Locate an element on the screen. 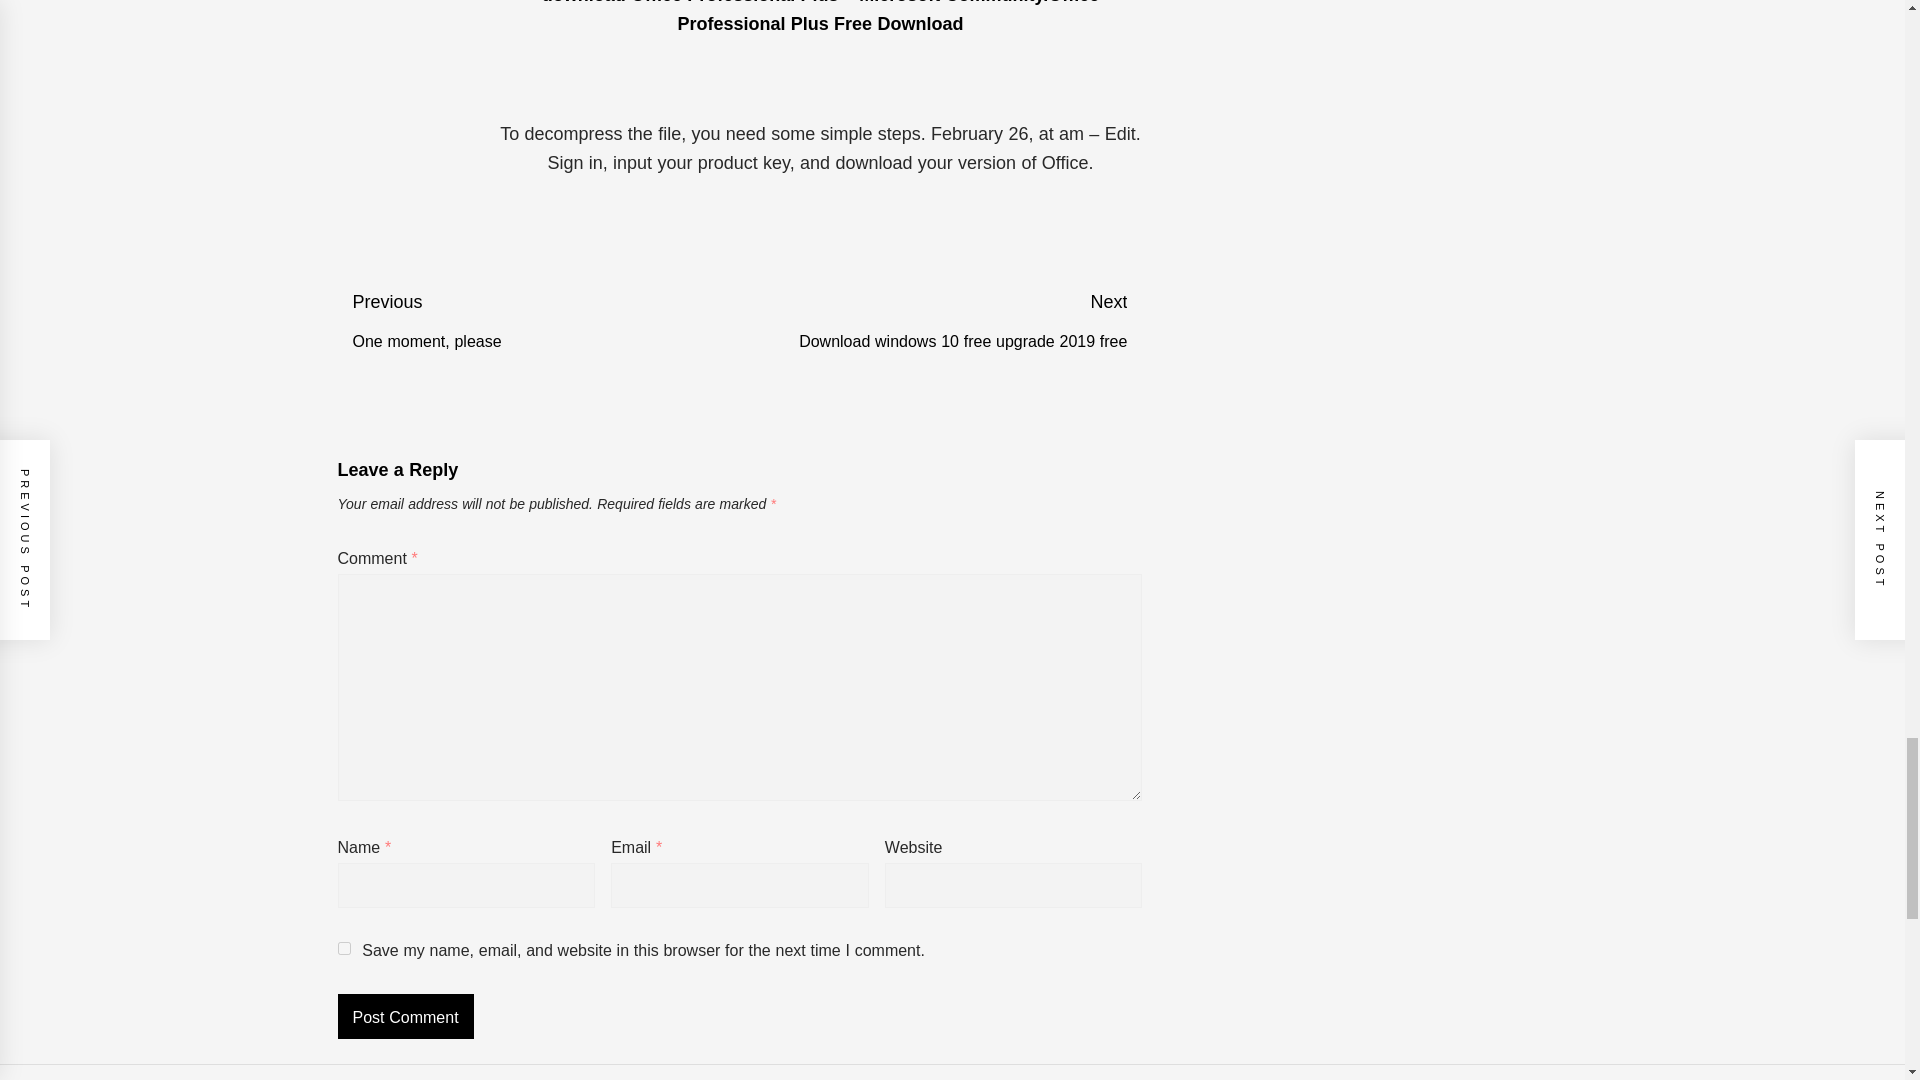 The width and height of the screenshot is (1920, 1080). yes is located at coordinates (344, 948).